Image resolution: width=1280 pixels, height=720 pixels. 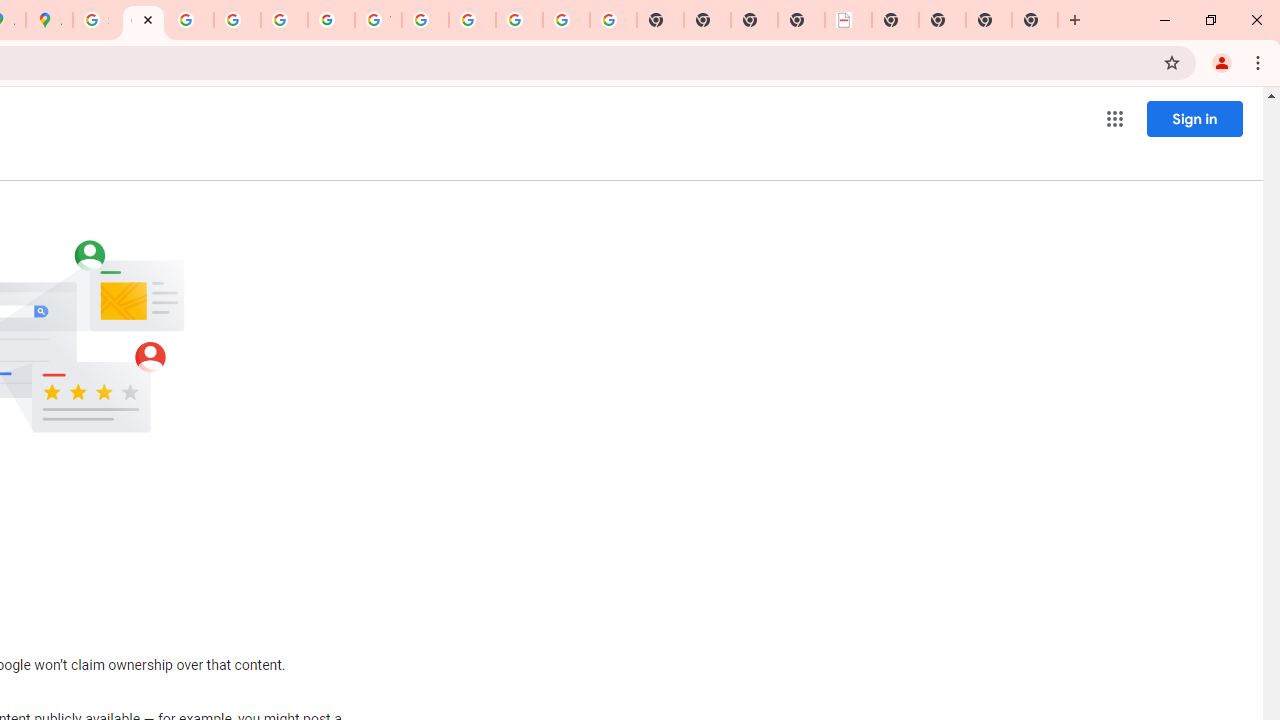 What do you see at coordinates (378, 20) in the screenshot?
I see `YouTube` at bounding box center [378, 20].